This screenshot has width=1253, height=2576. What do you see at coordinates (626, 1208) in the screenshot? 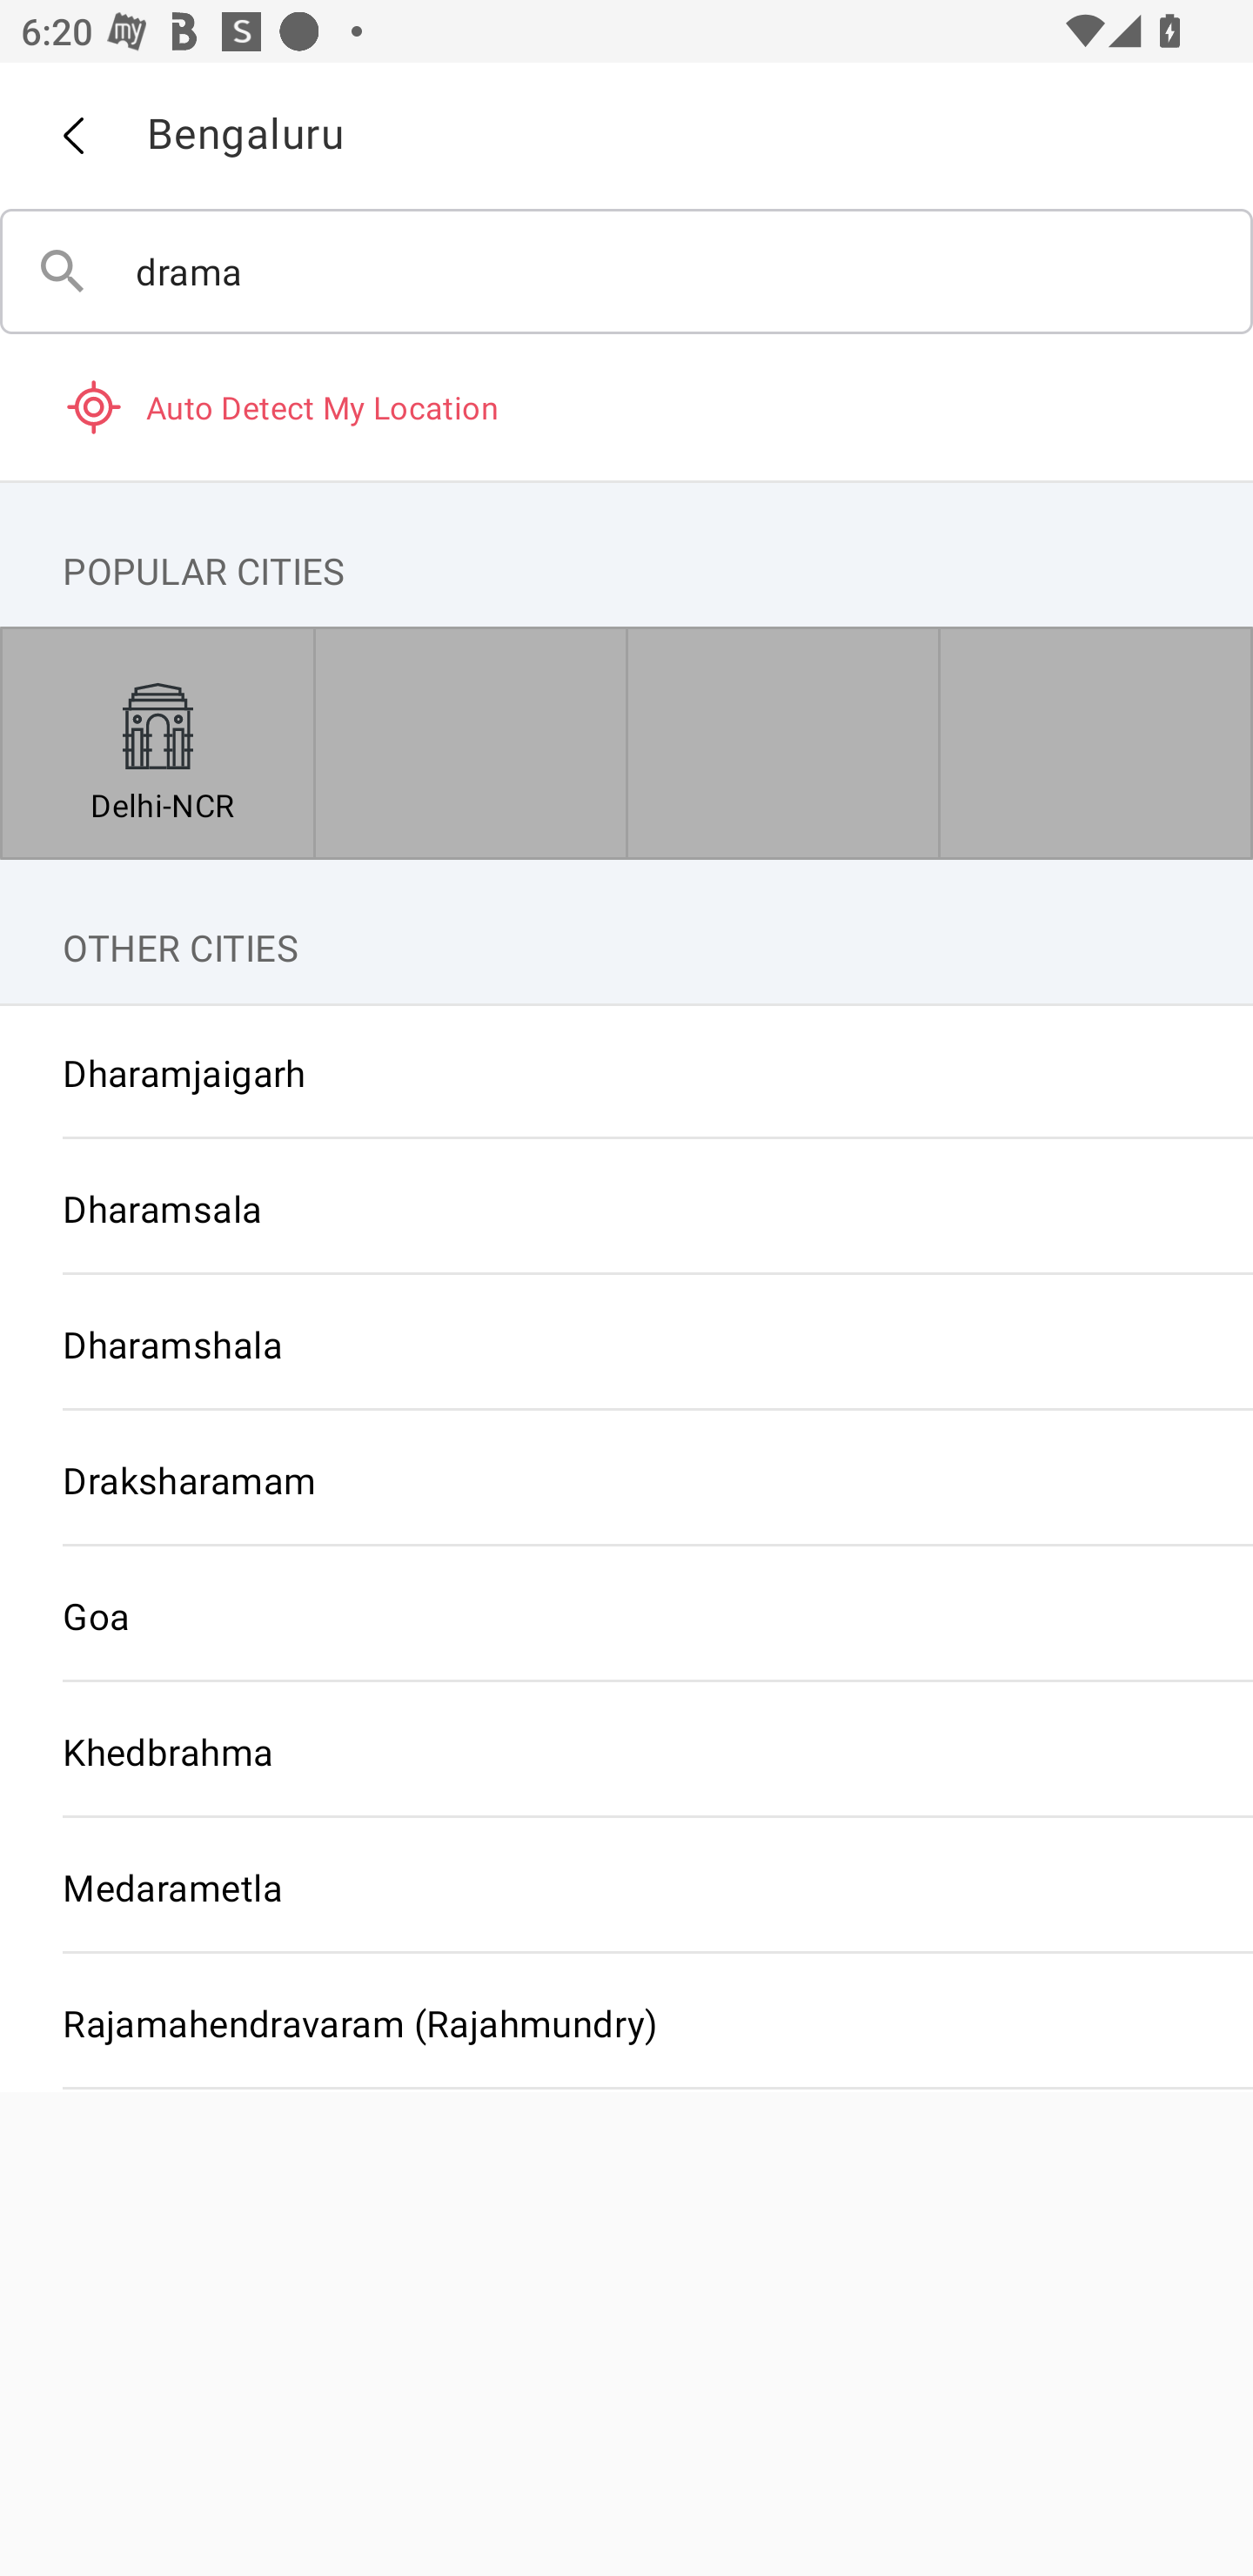
I see `Dharamsala` at bounding box center [626, 1208].